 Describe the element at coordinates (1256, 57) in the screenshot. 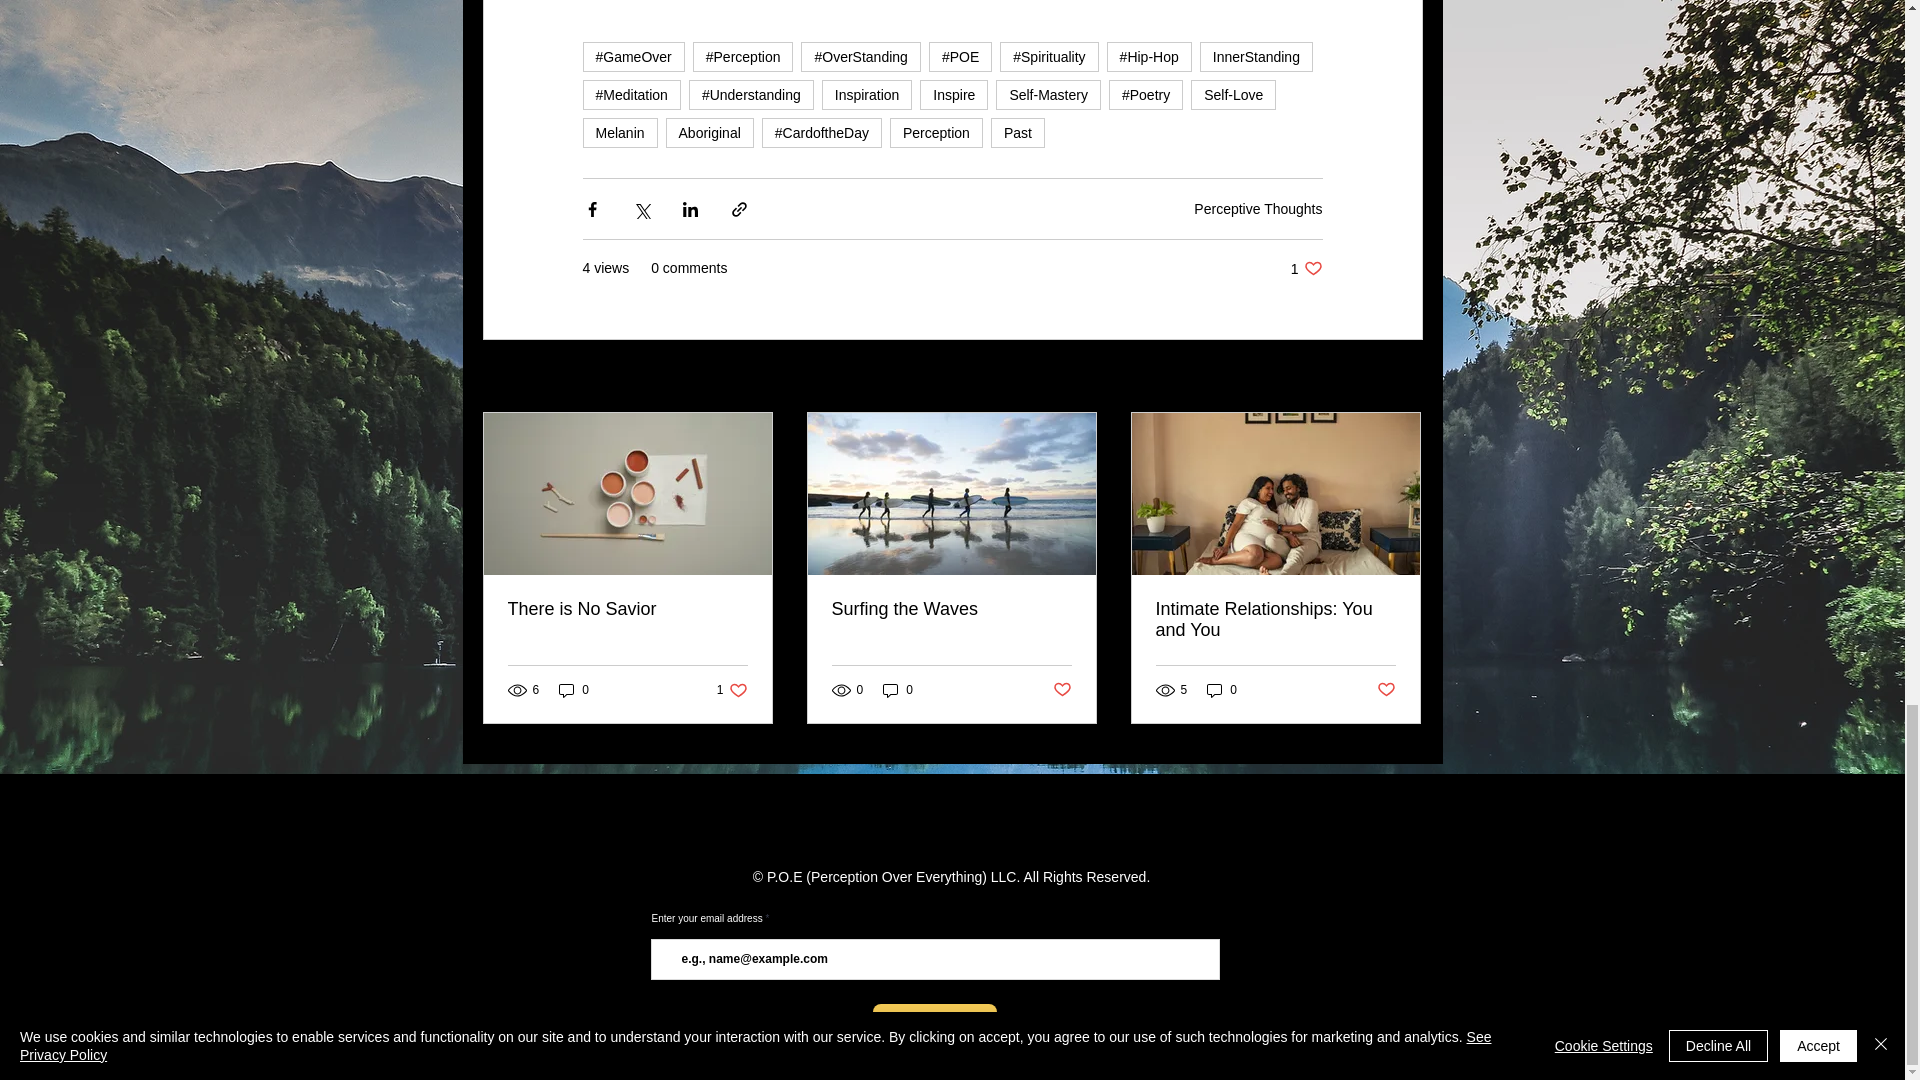

I see `InnerStanding` at that location.